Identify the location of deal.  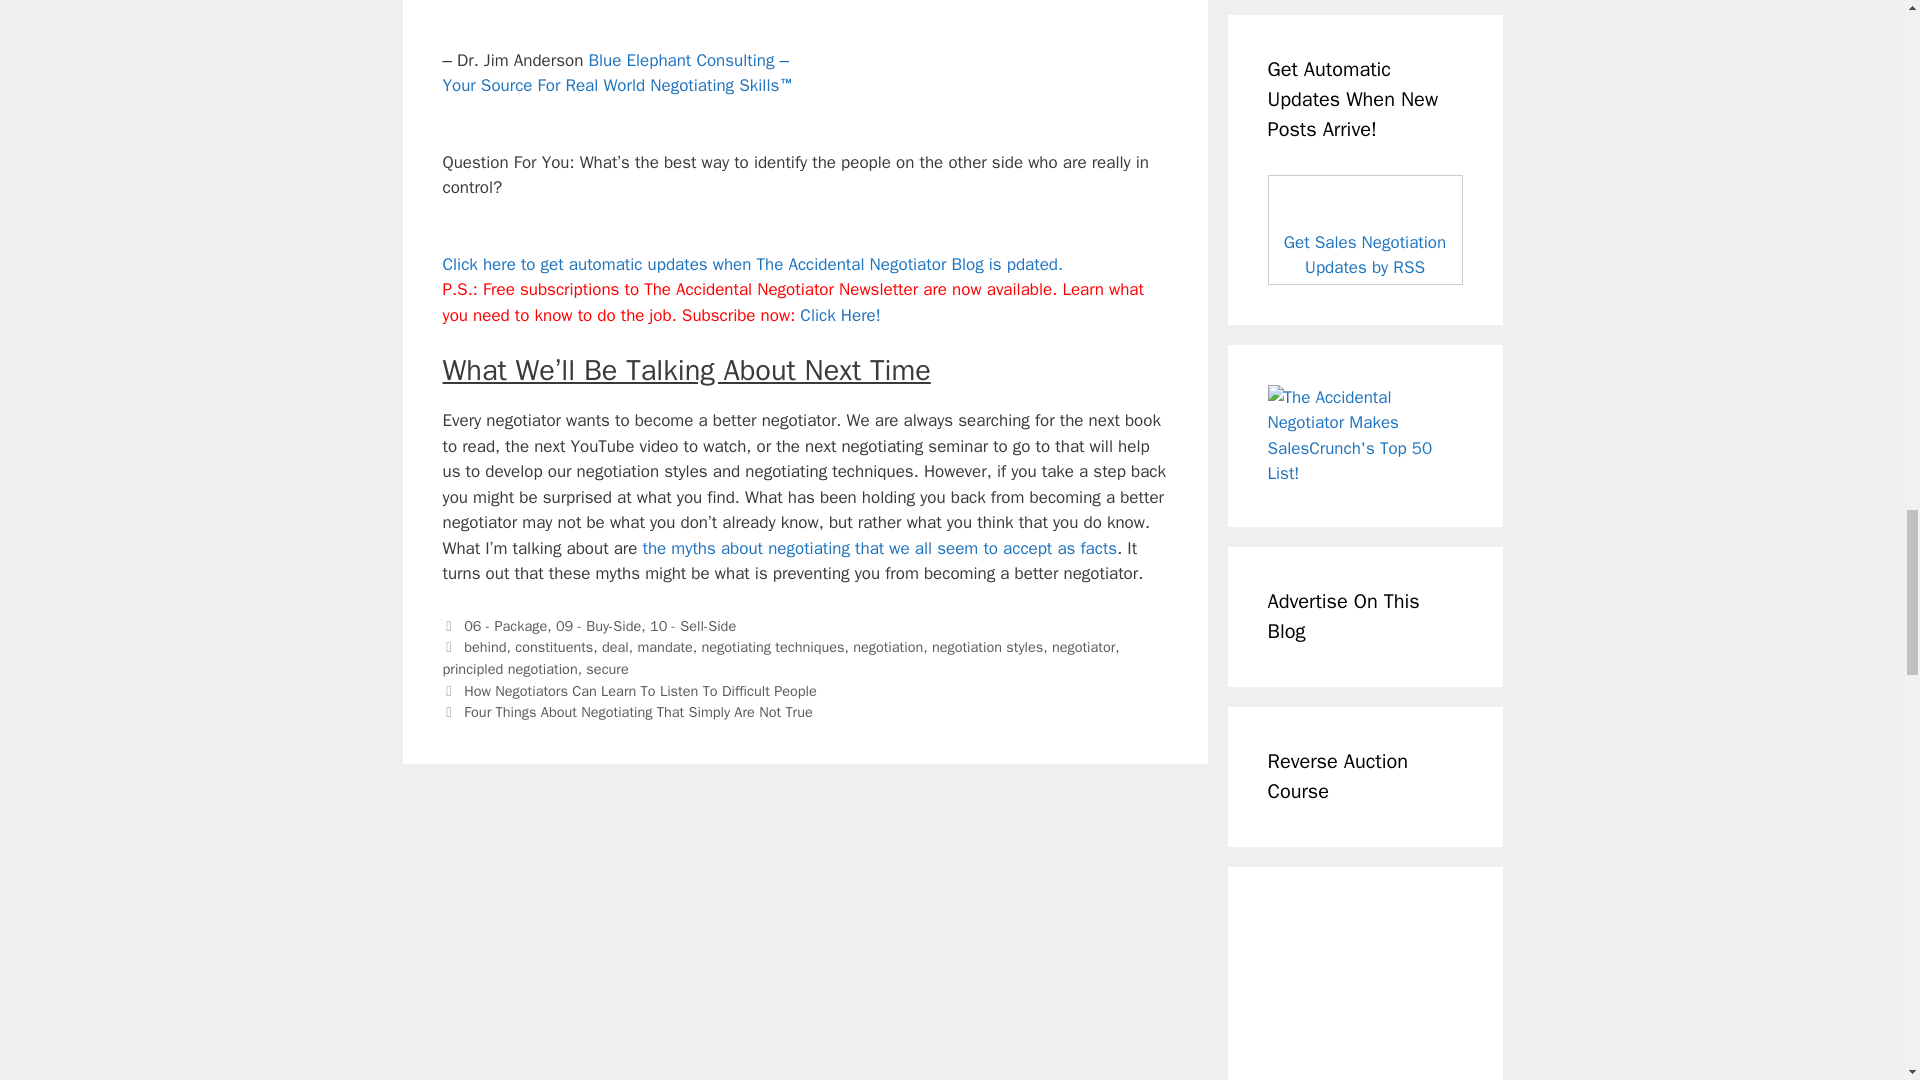
(616, 646).